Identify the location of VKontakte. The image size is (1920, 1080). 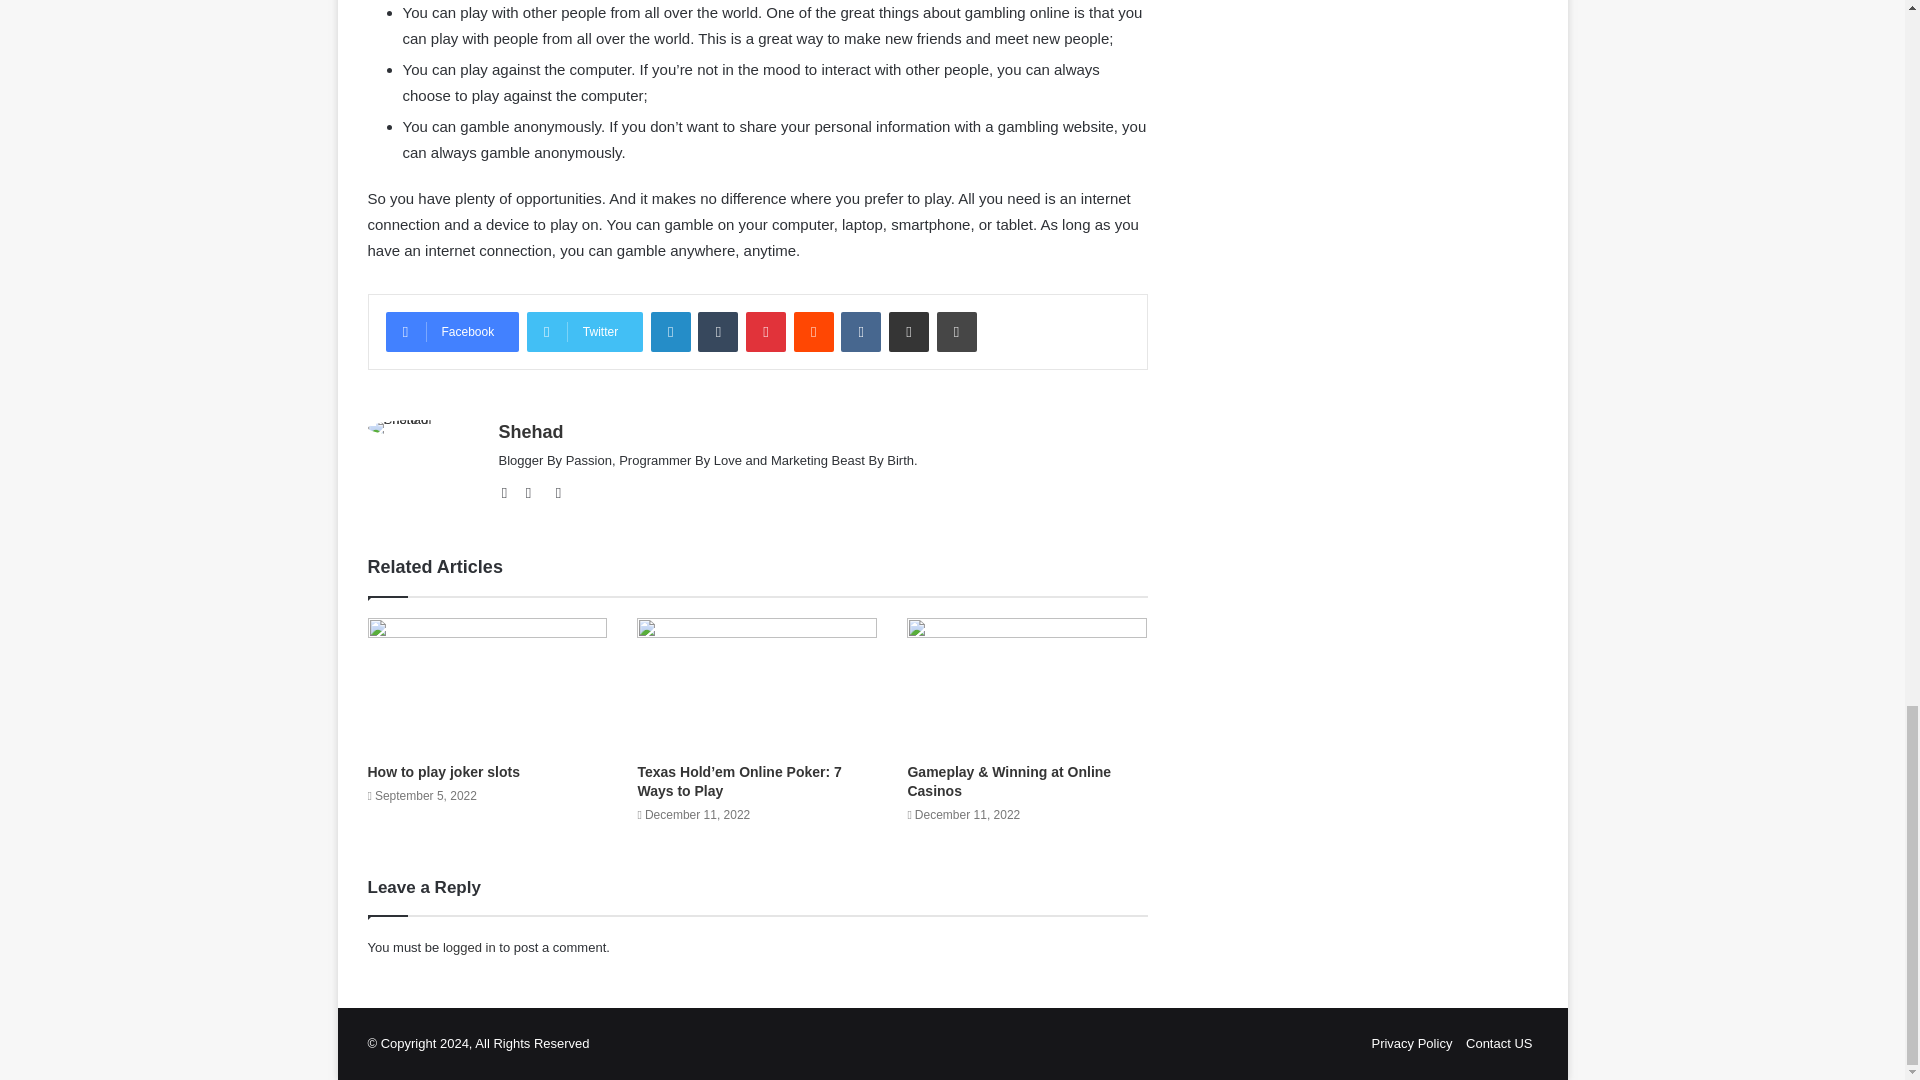
(860, 332).